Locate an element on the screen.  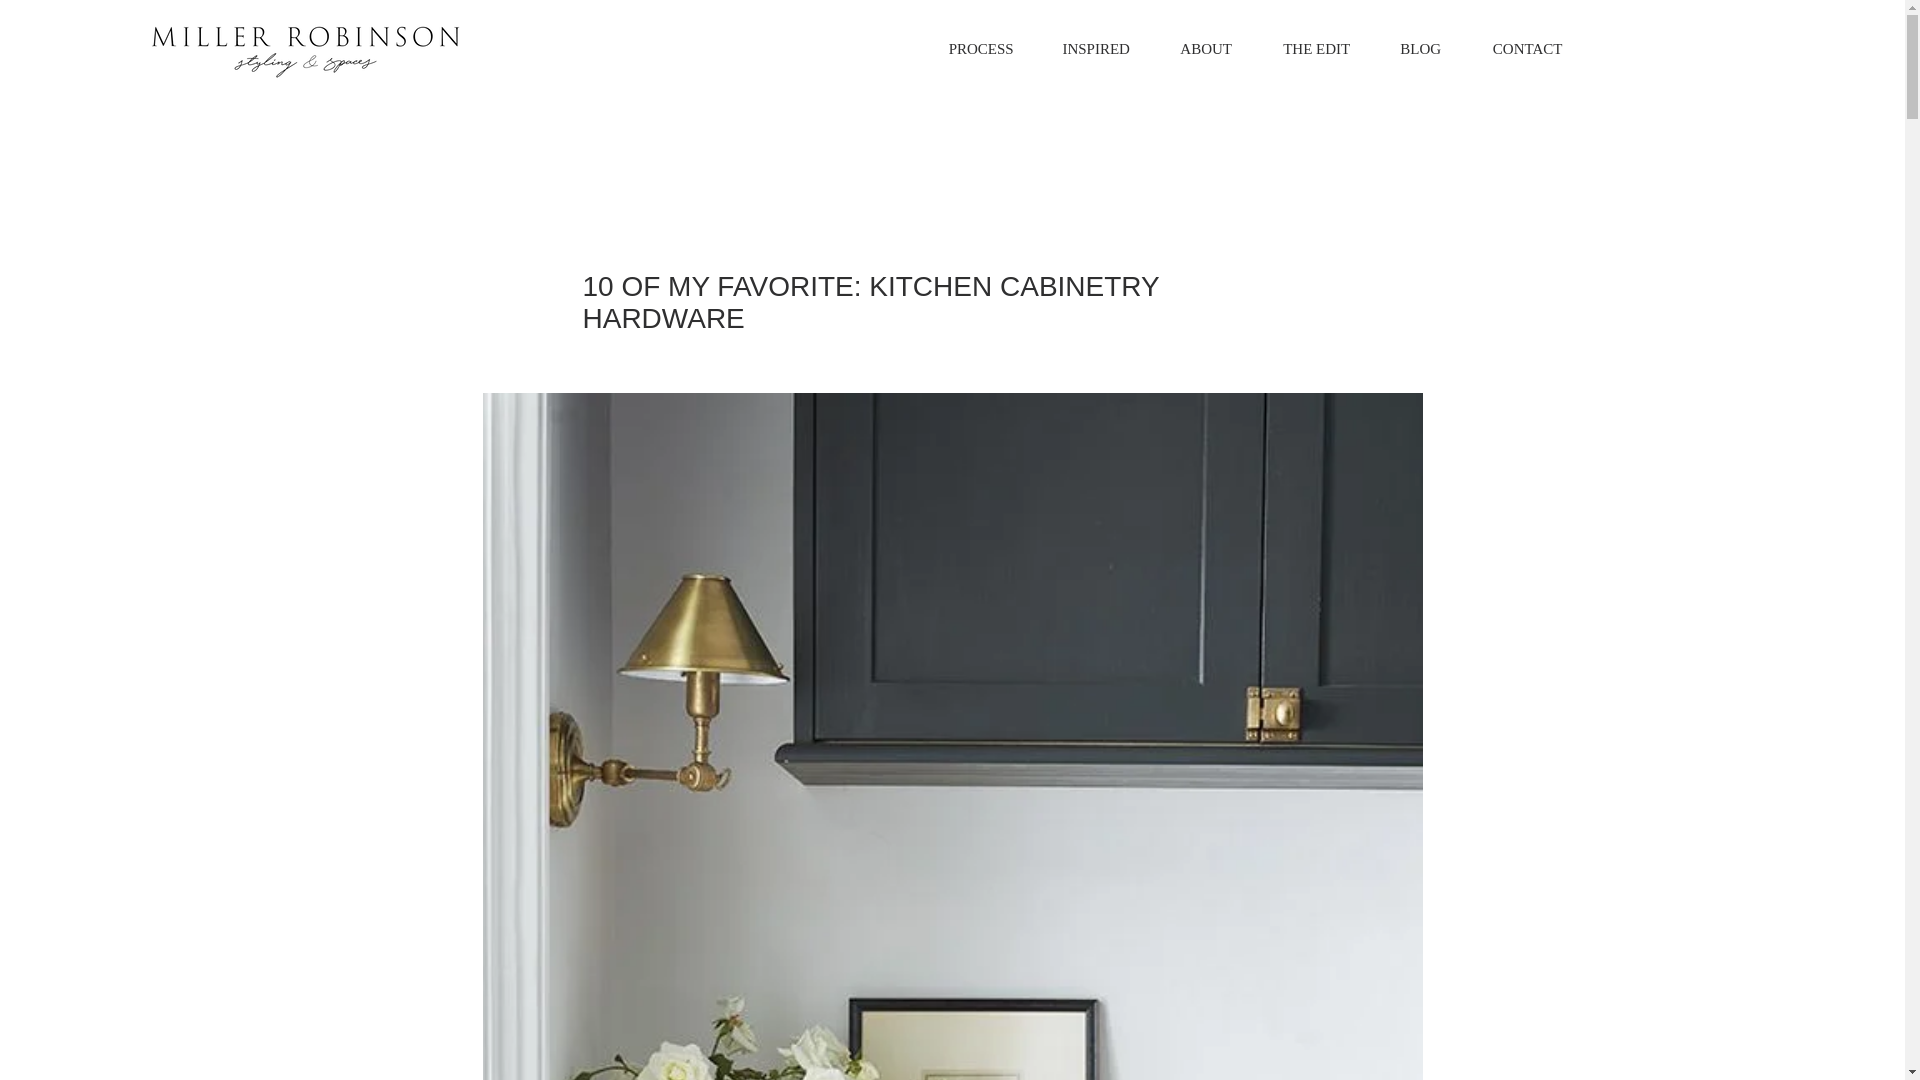
CONTACT is located at coordinates (1528, 48).